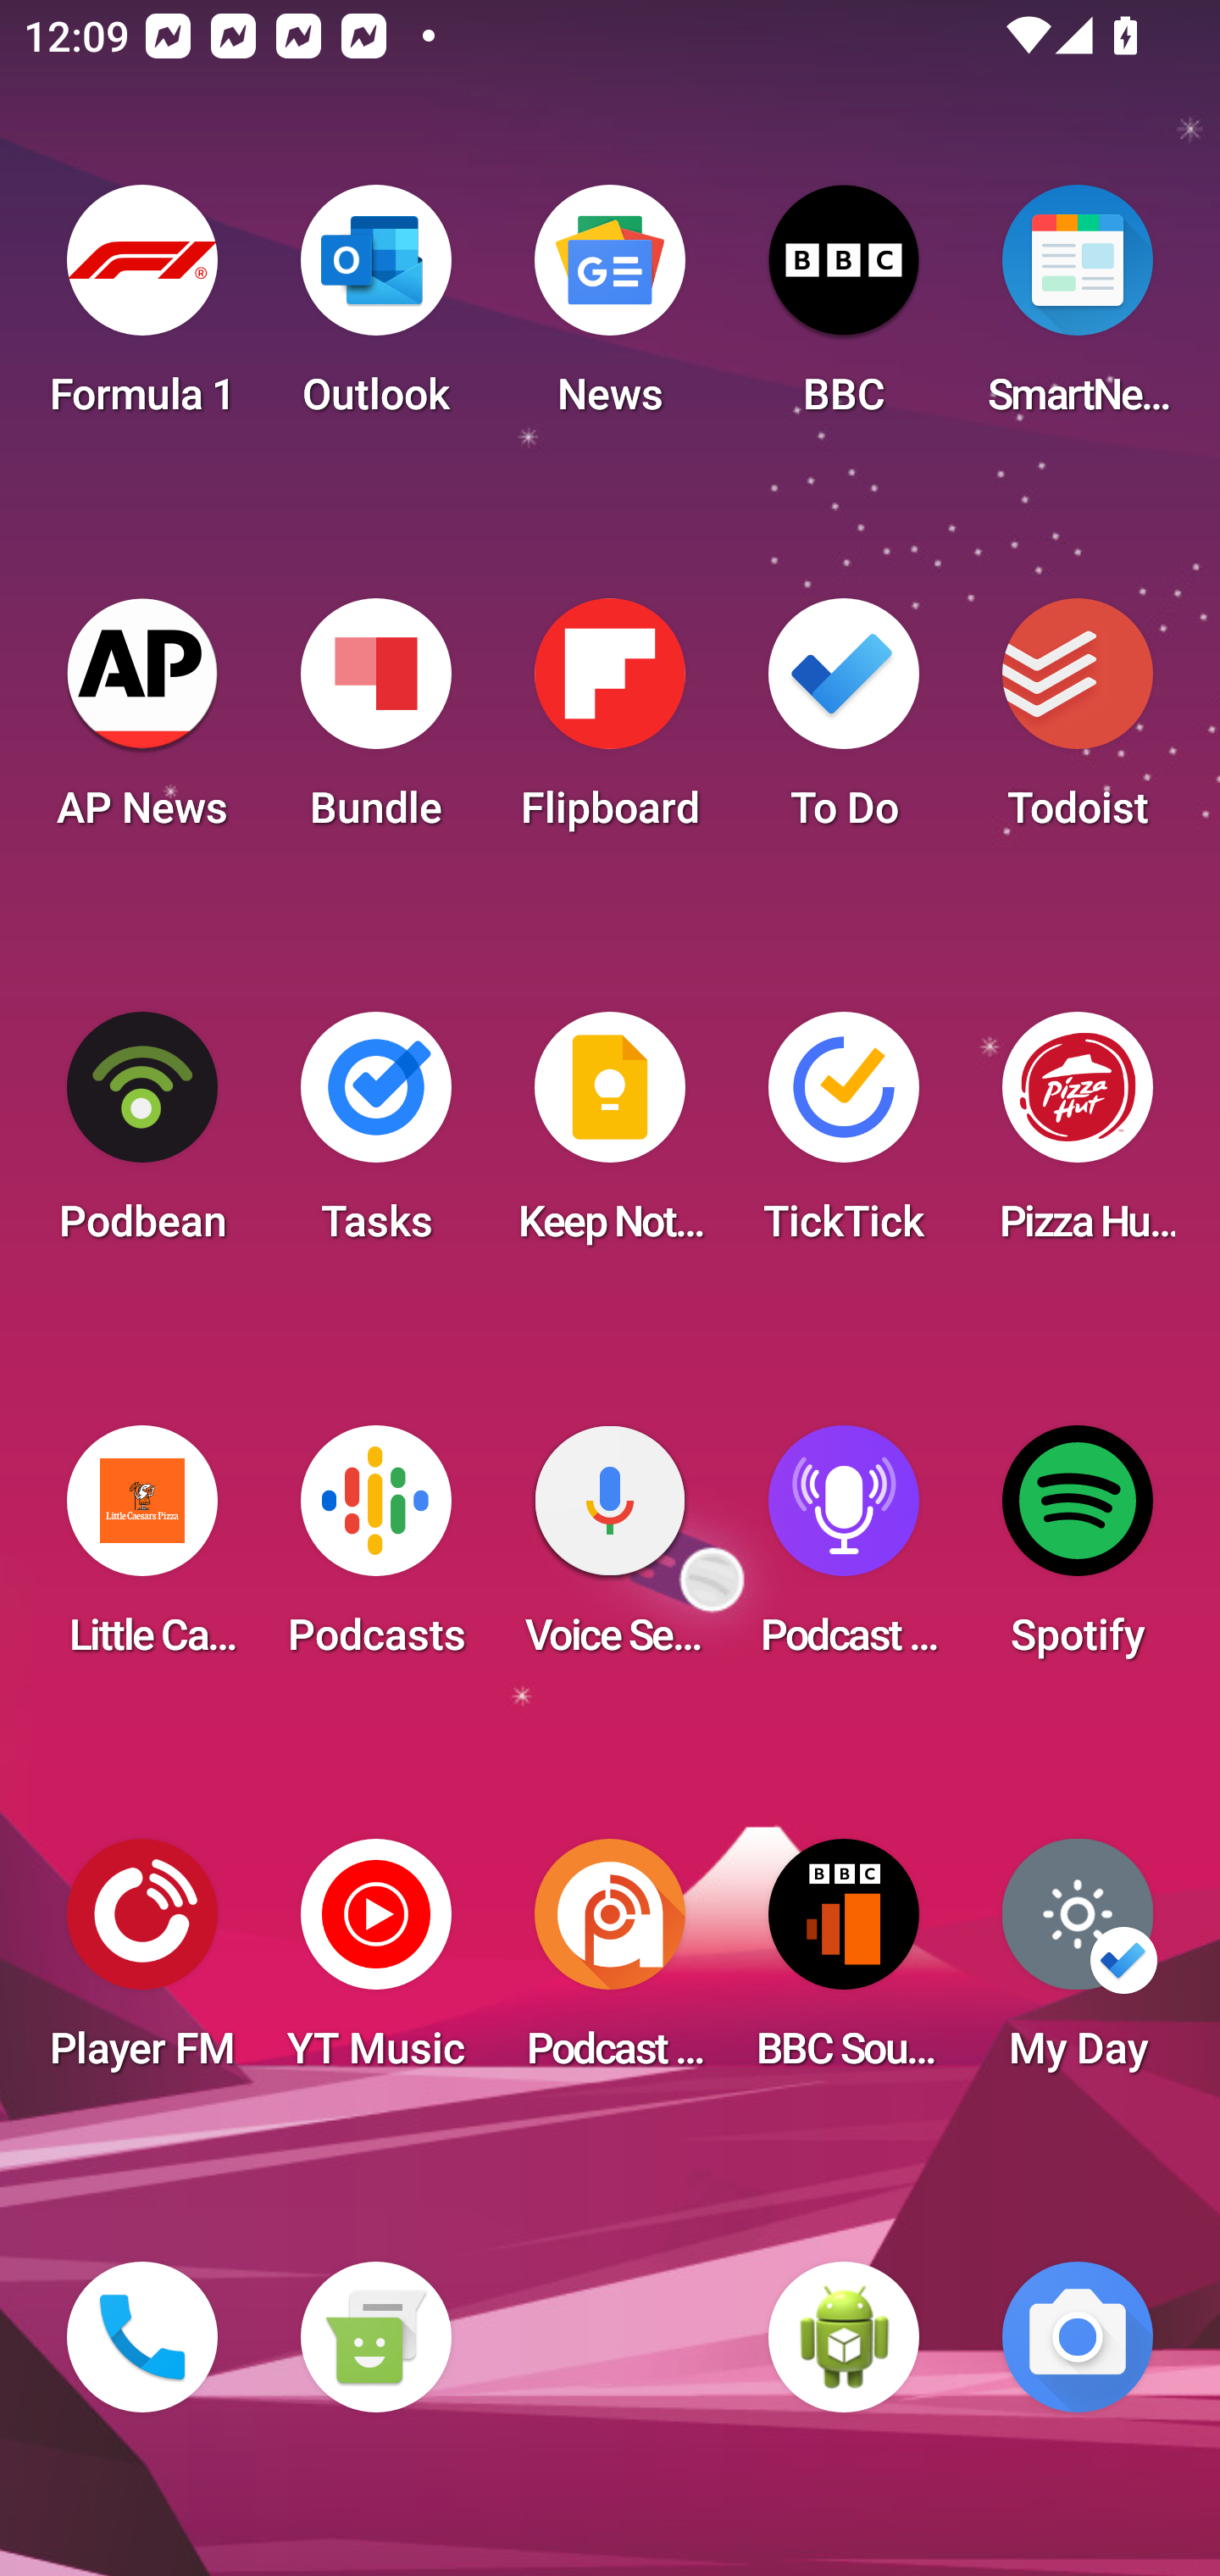  Describe the element at coordinates (142, 310) in the screenshot. I see `Formula 1` at that location.